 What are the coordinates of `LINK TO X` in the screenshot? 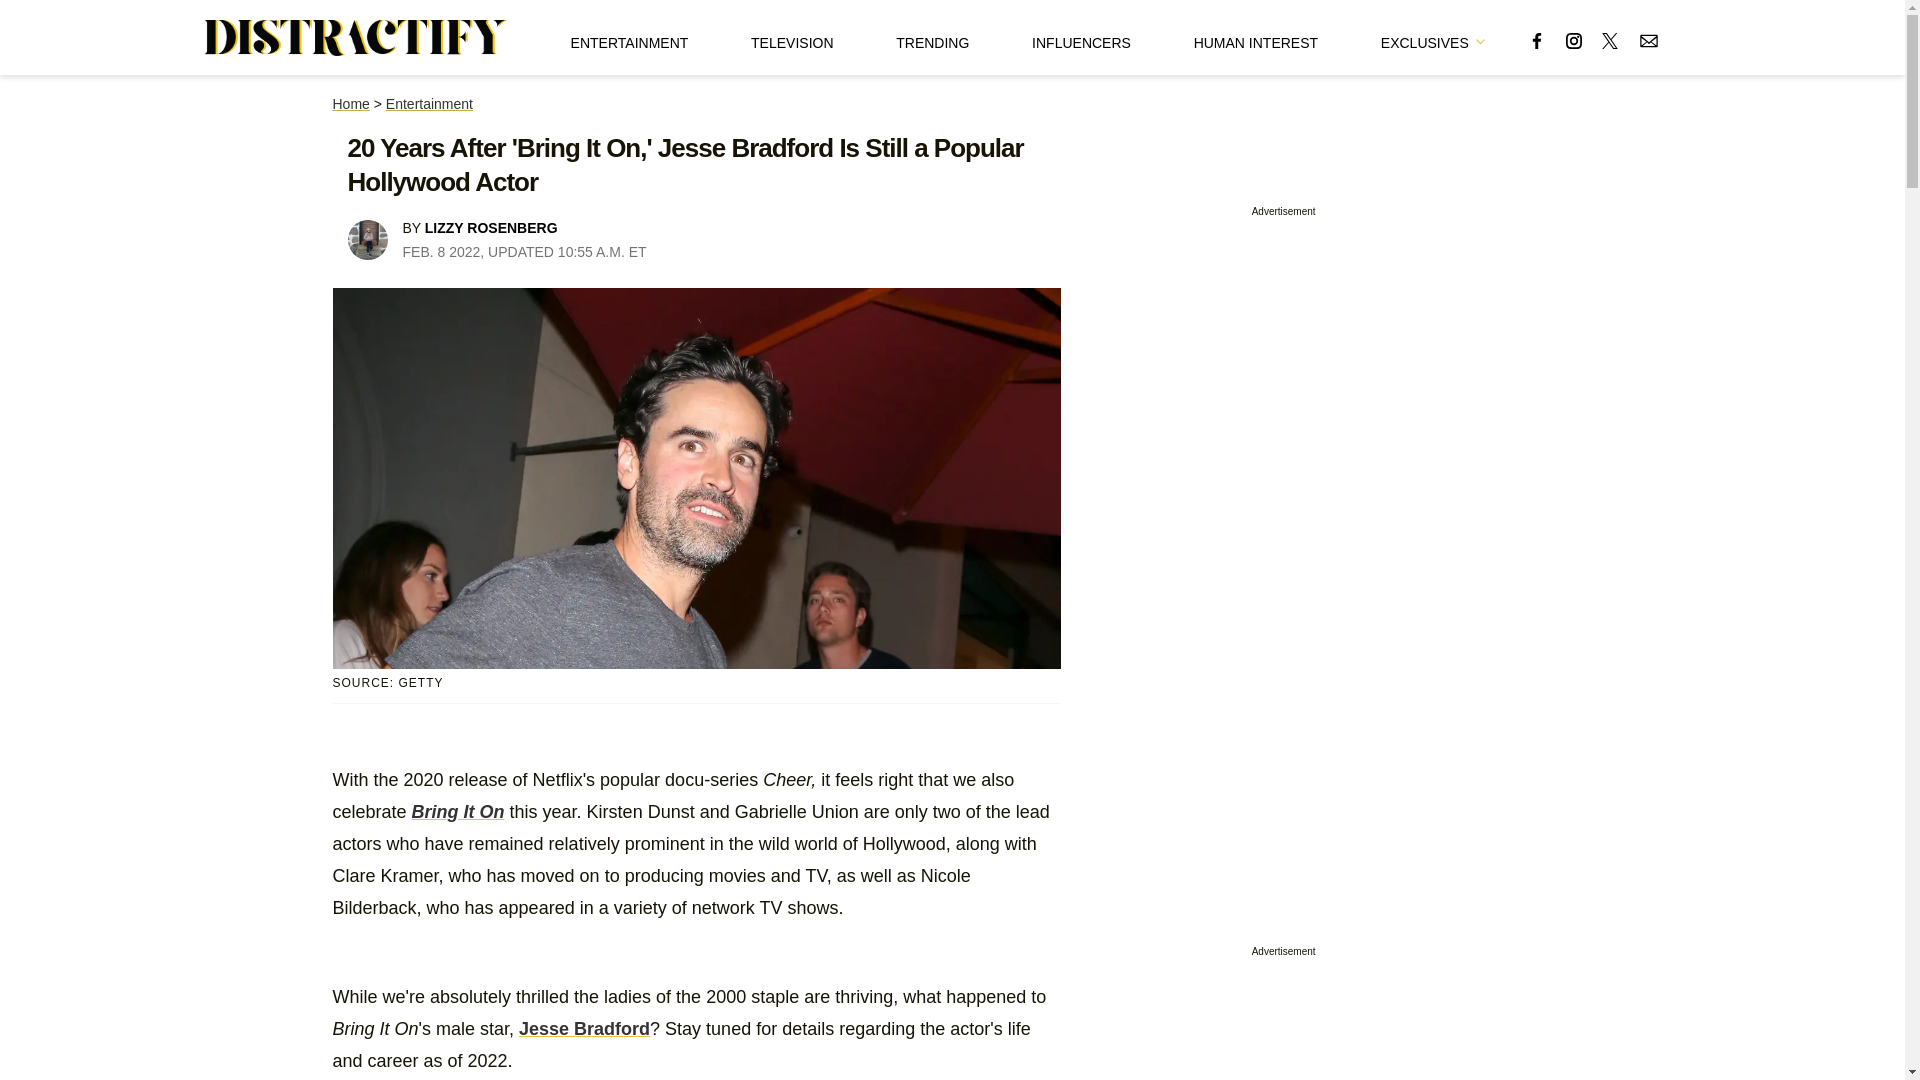 It's located at (1610, 40).